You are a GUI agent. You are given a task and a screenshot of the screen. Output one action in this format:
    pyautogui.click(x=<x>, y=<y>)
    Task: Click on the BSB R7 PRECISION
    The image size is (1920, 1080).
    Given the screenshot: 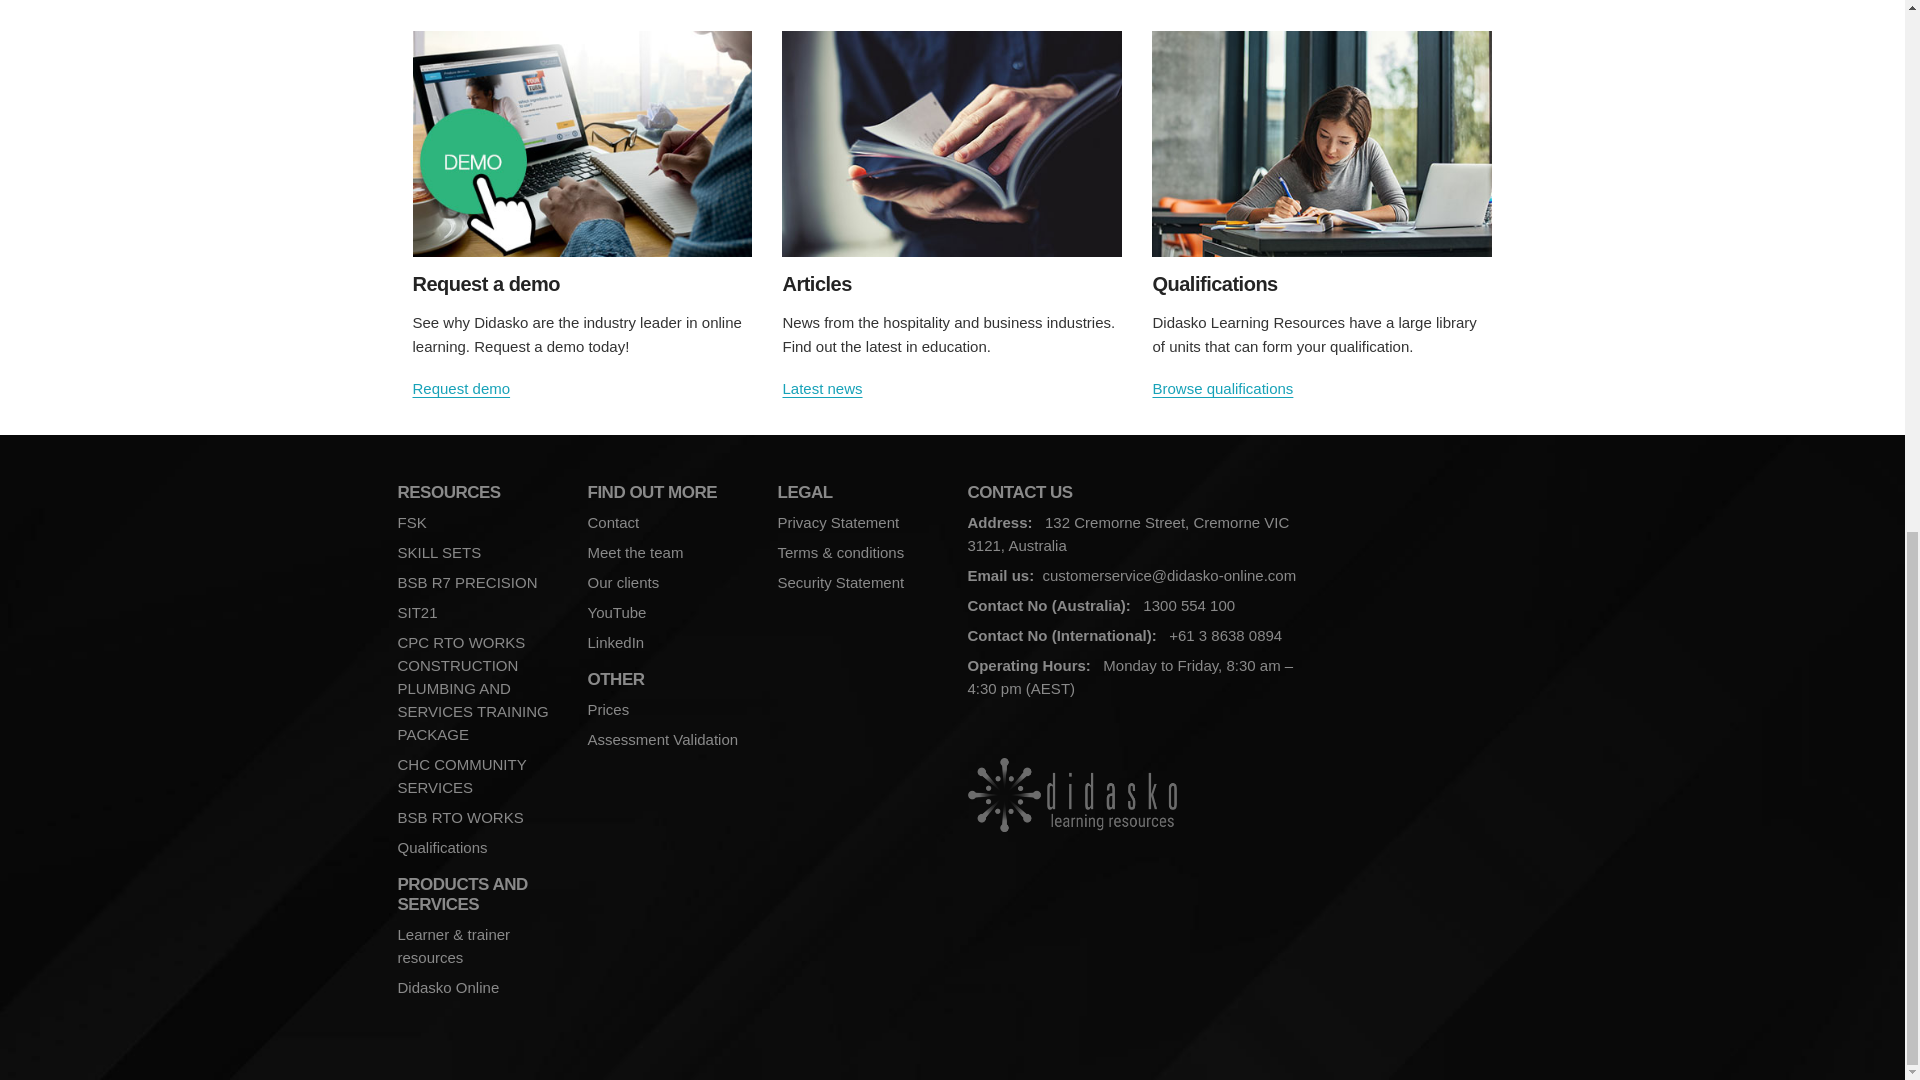 What is the action you would take?
    pyautogui.click(x=467, y=582)
    